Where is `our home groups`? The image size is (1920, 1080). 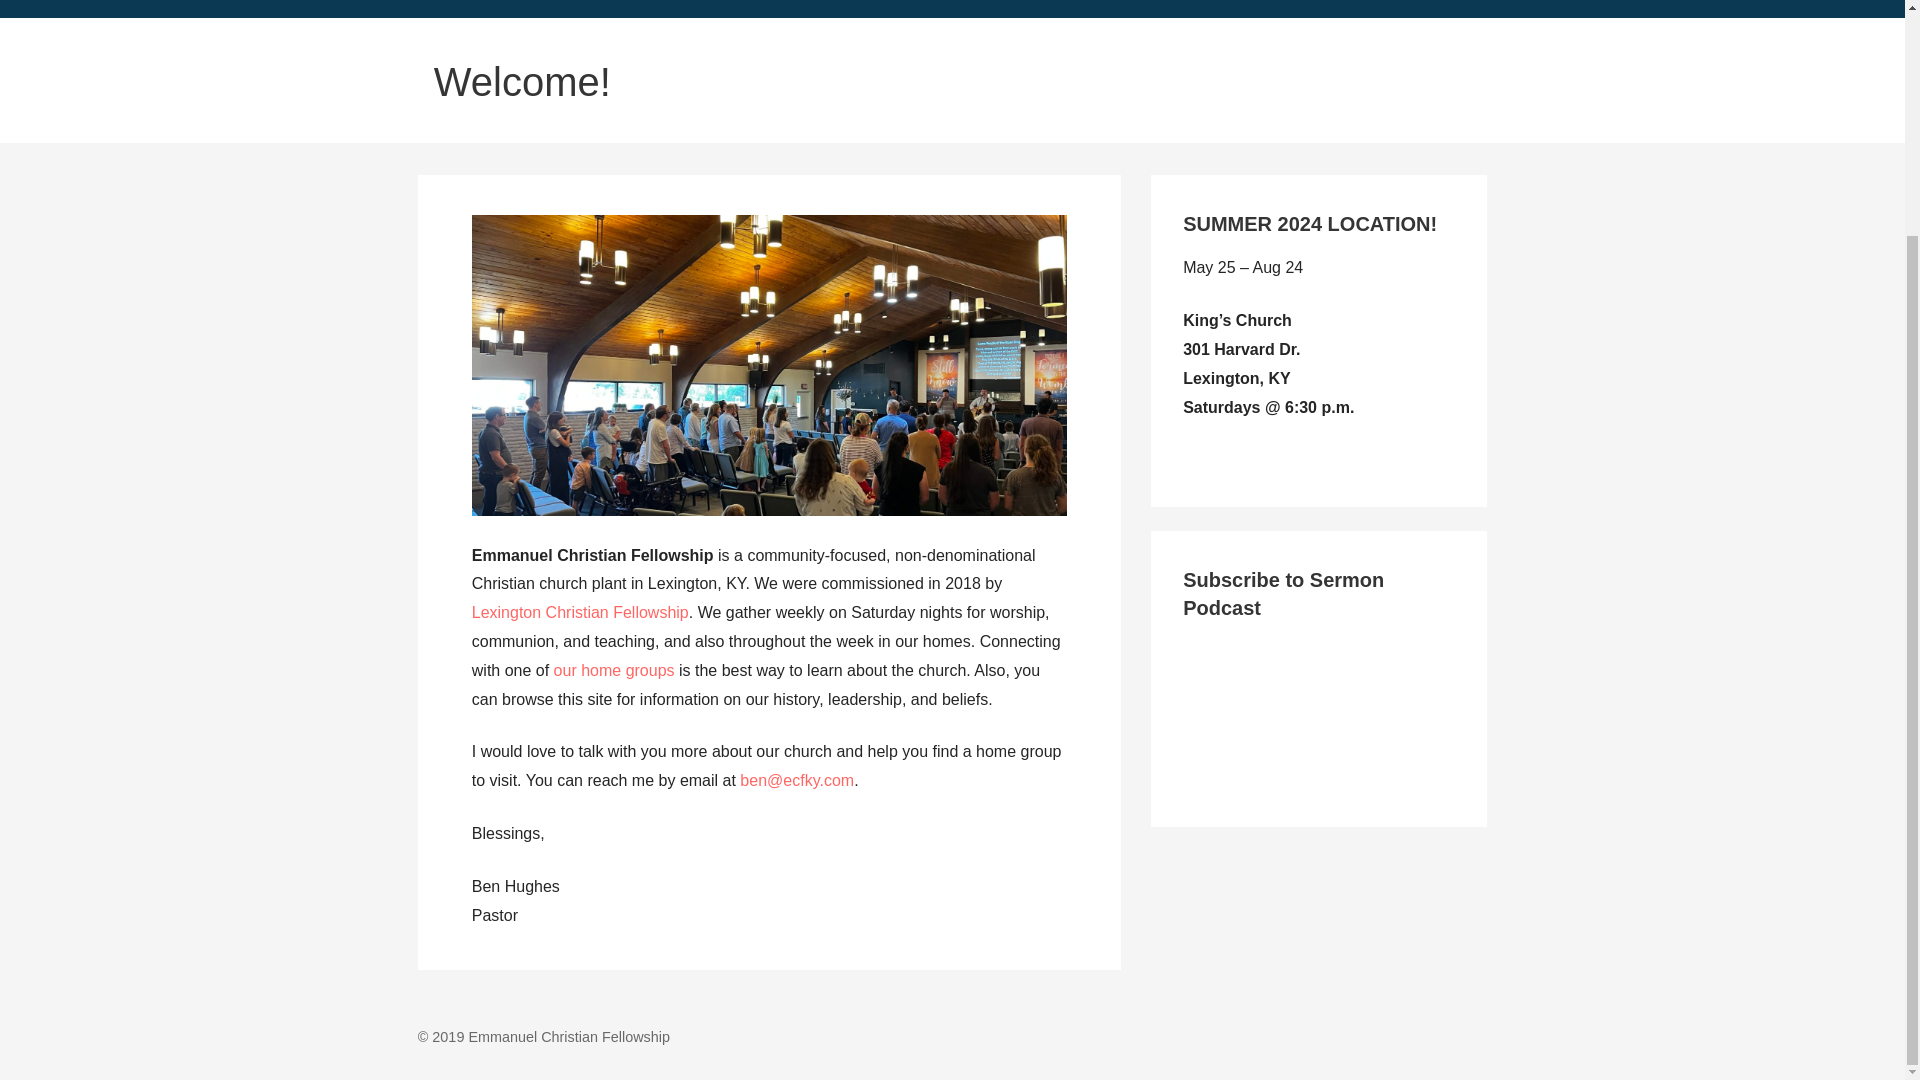 our home groups is located at coordinates (614, 670).